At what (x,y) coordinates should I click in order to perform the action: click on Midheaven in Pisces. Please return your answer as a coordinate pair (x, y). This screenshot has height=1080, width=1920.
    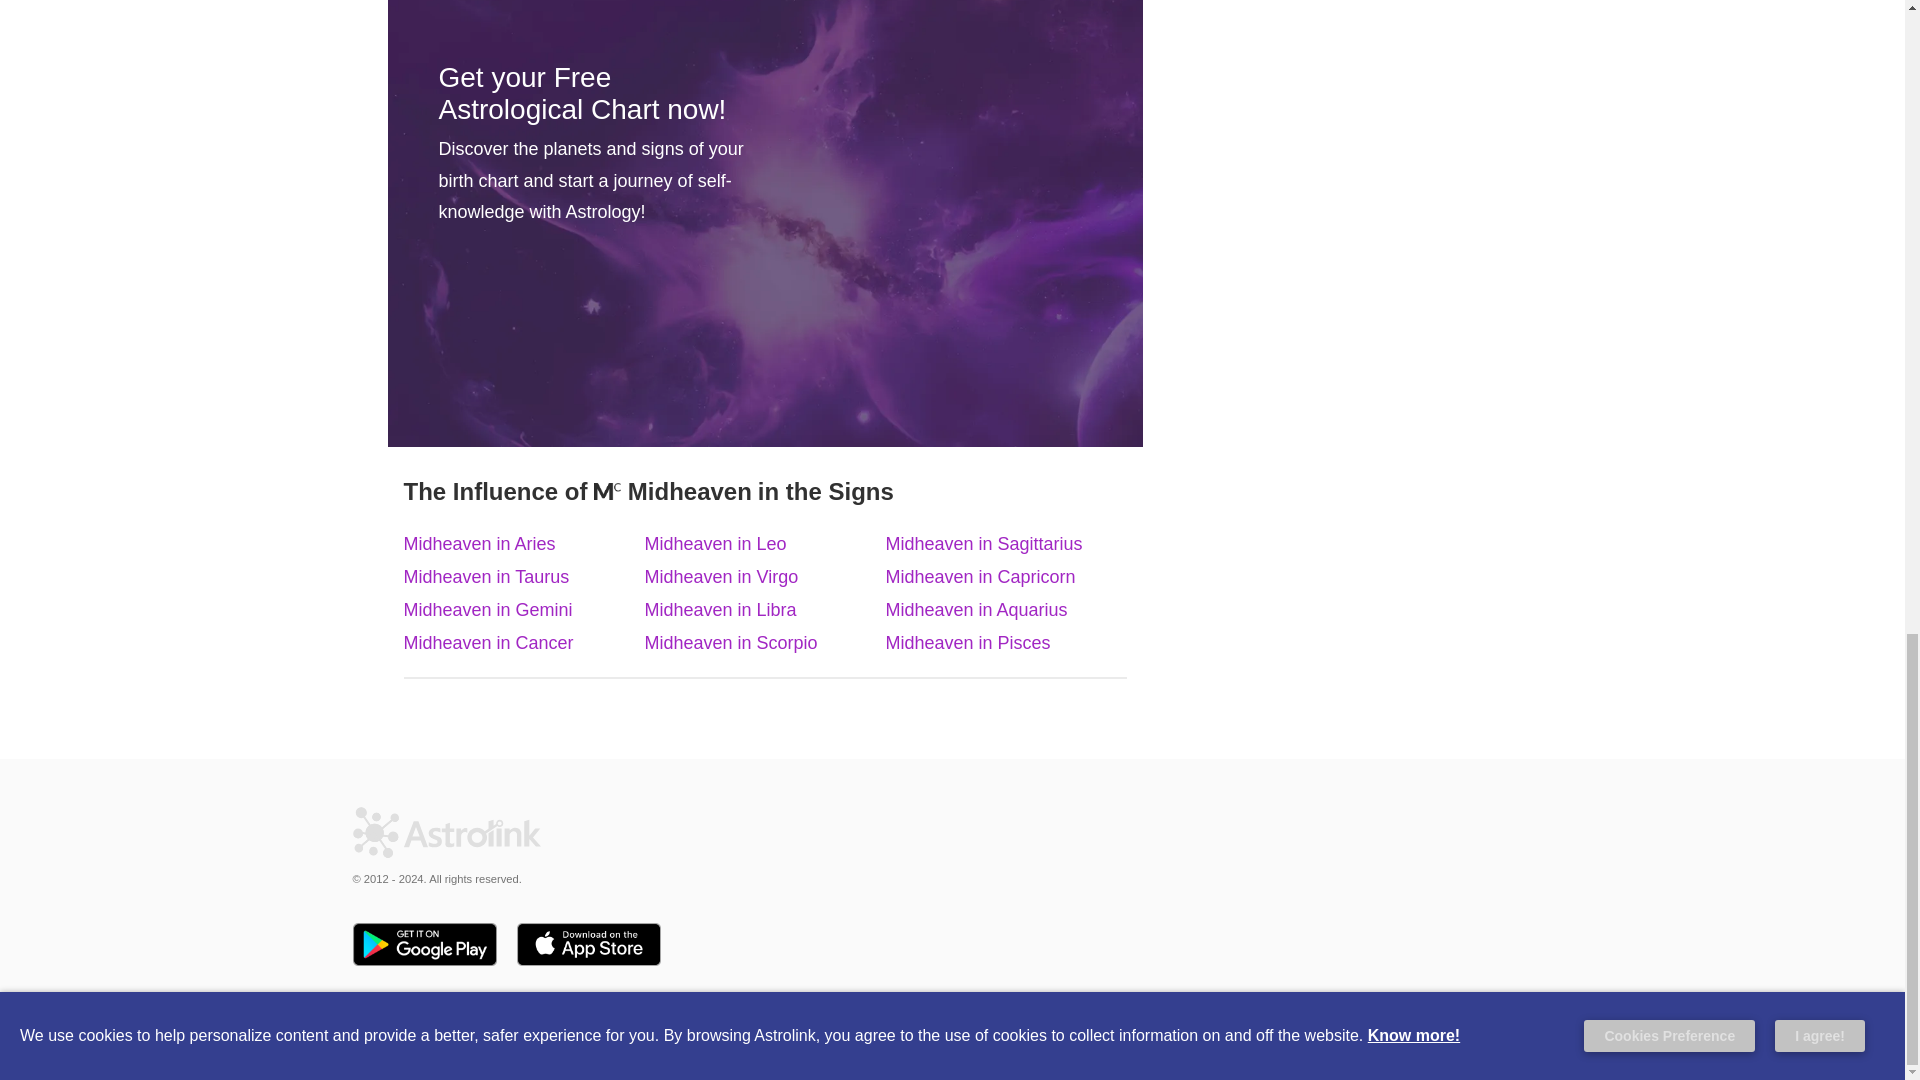
    Looking at the image, I should click on (968, 642).